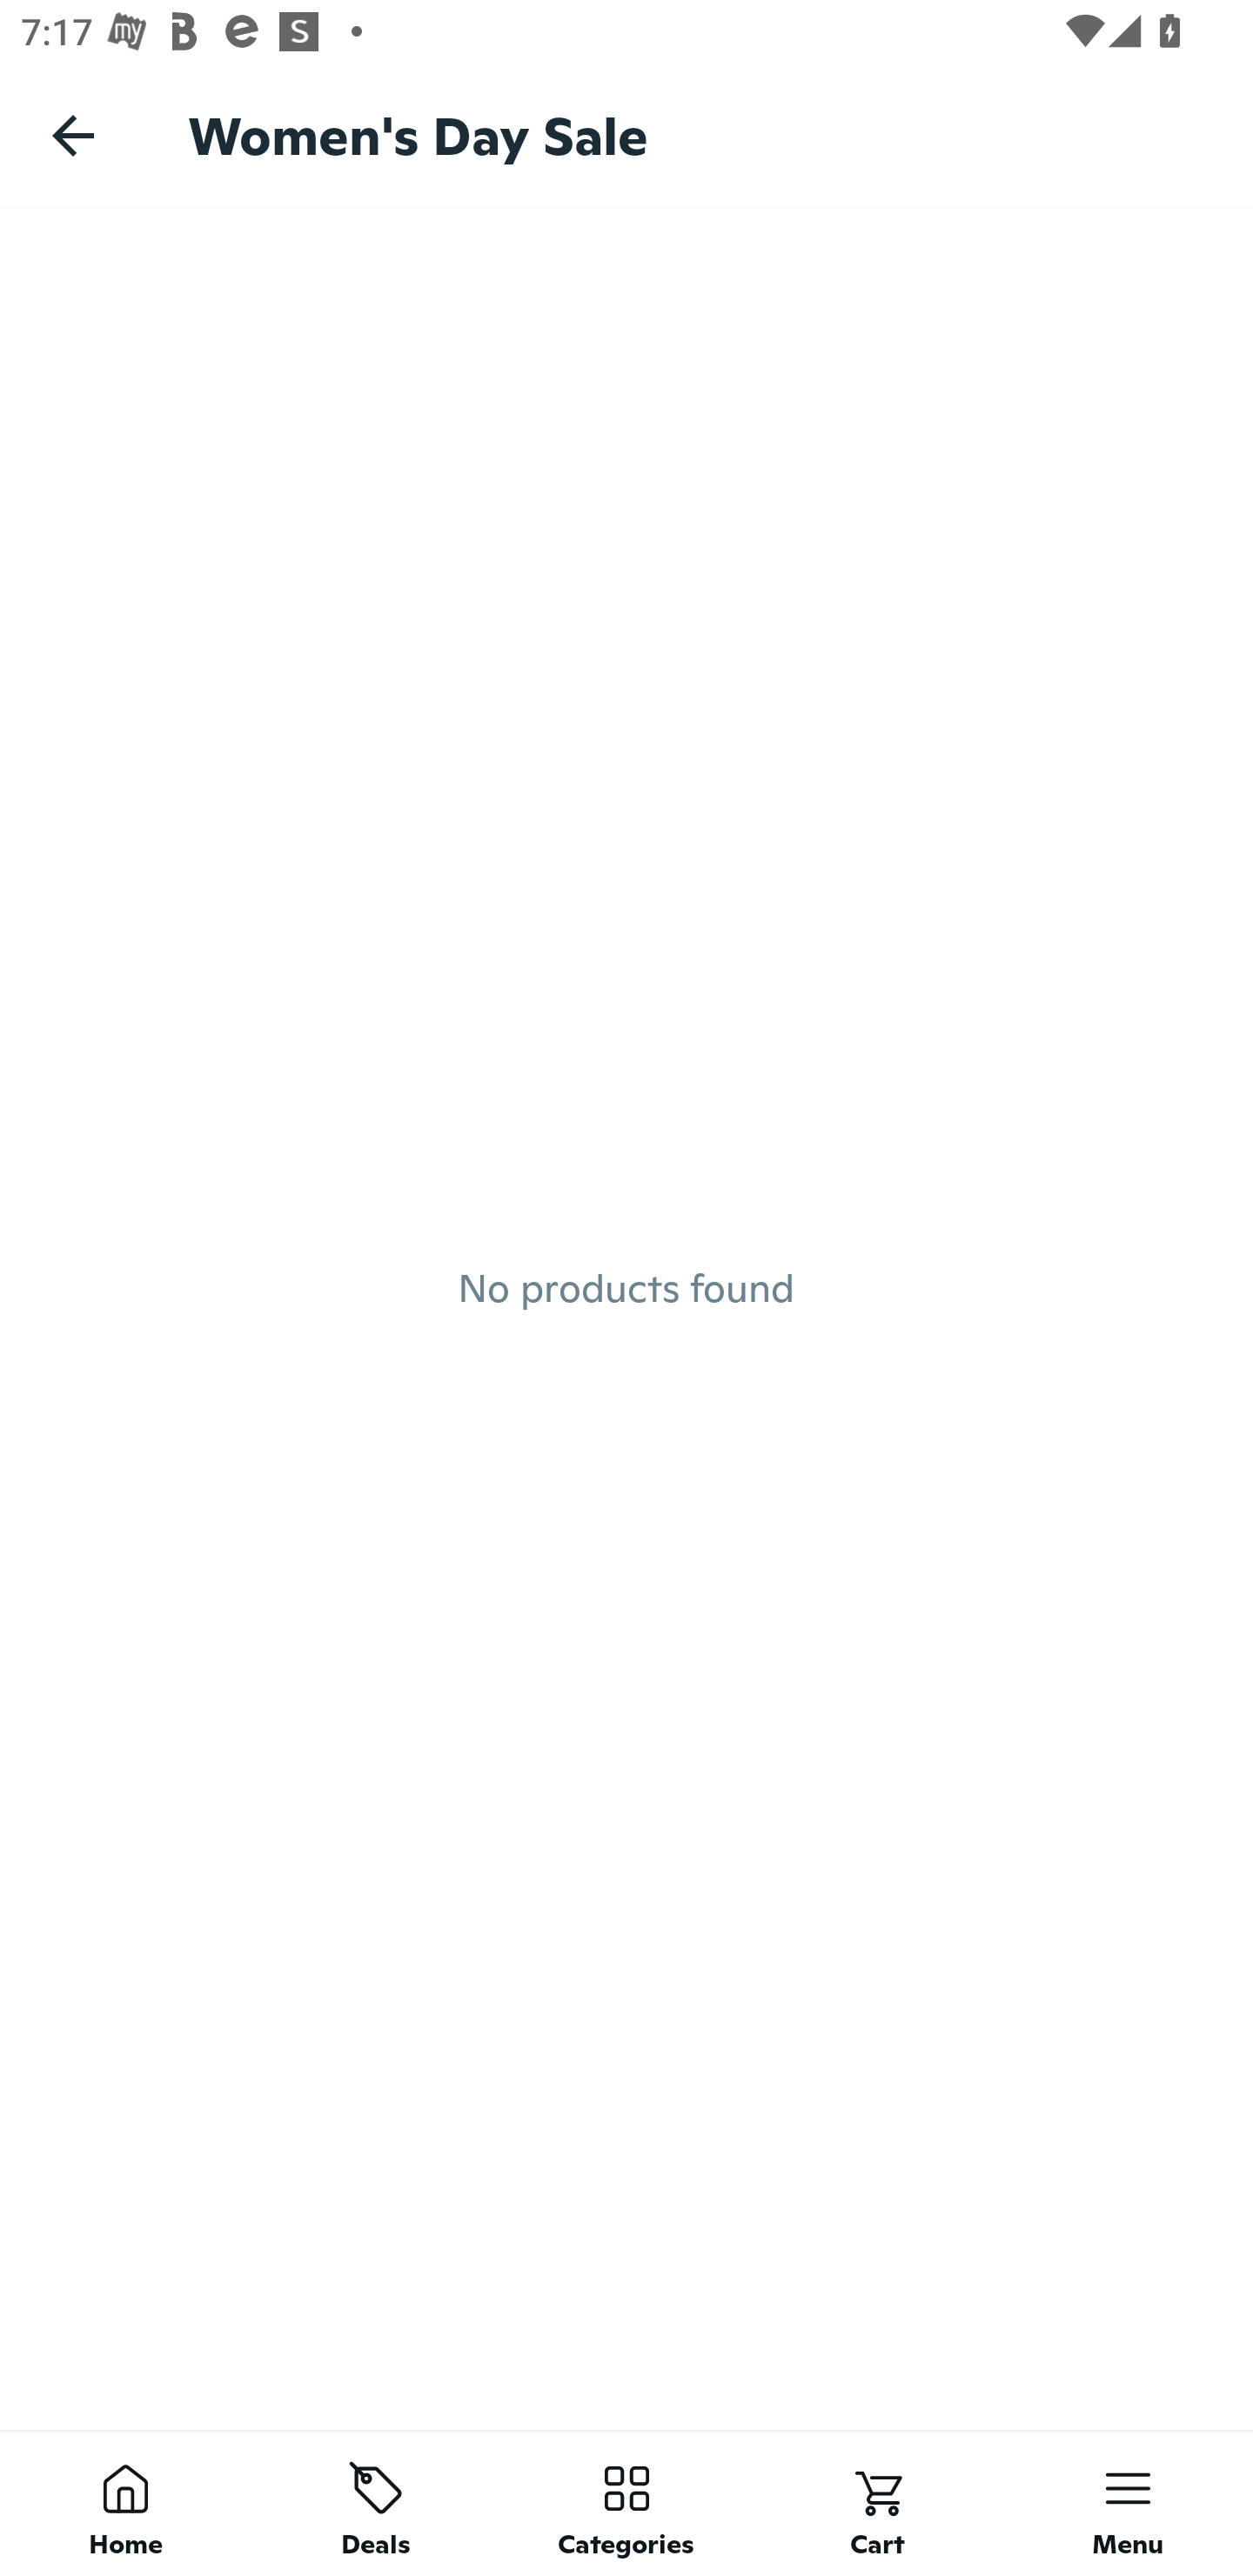 The width and height of the screenshot is (1253, 2576). What do you see at coordinates (376, 2503) in the screenshot?
I see `Deals` at bounding box center [376, 2503].